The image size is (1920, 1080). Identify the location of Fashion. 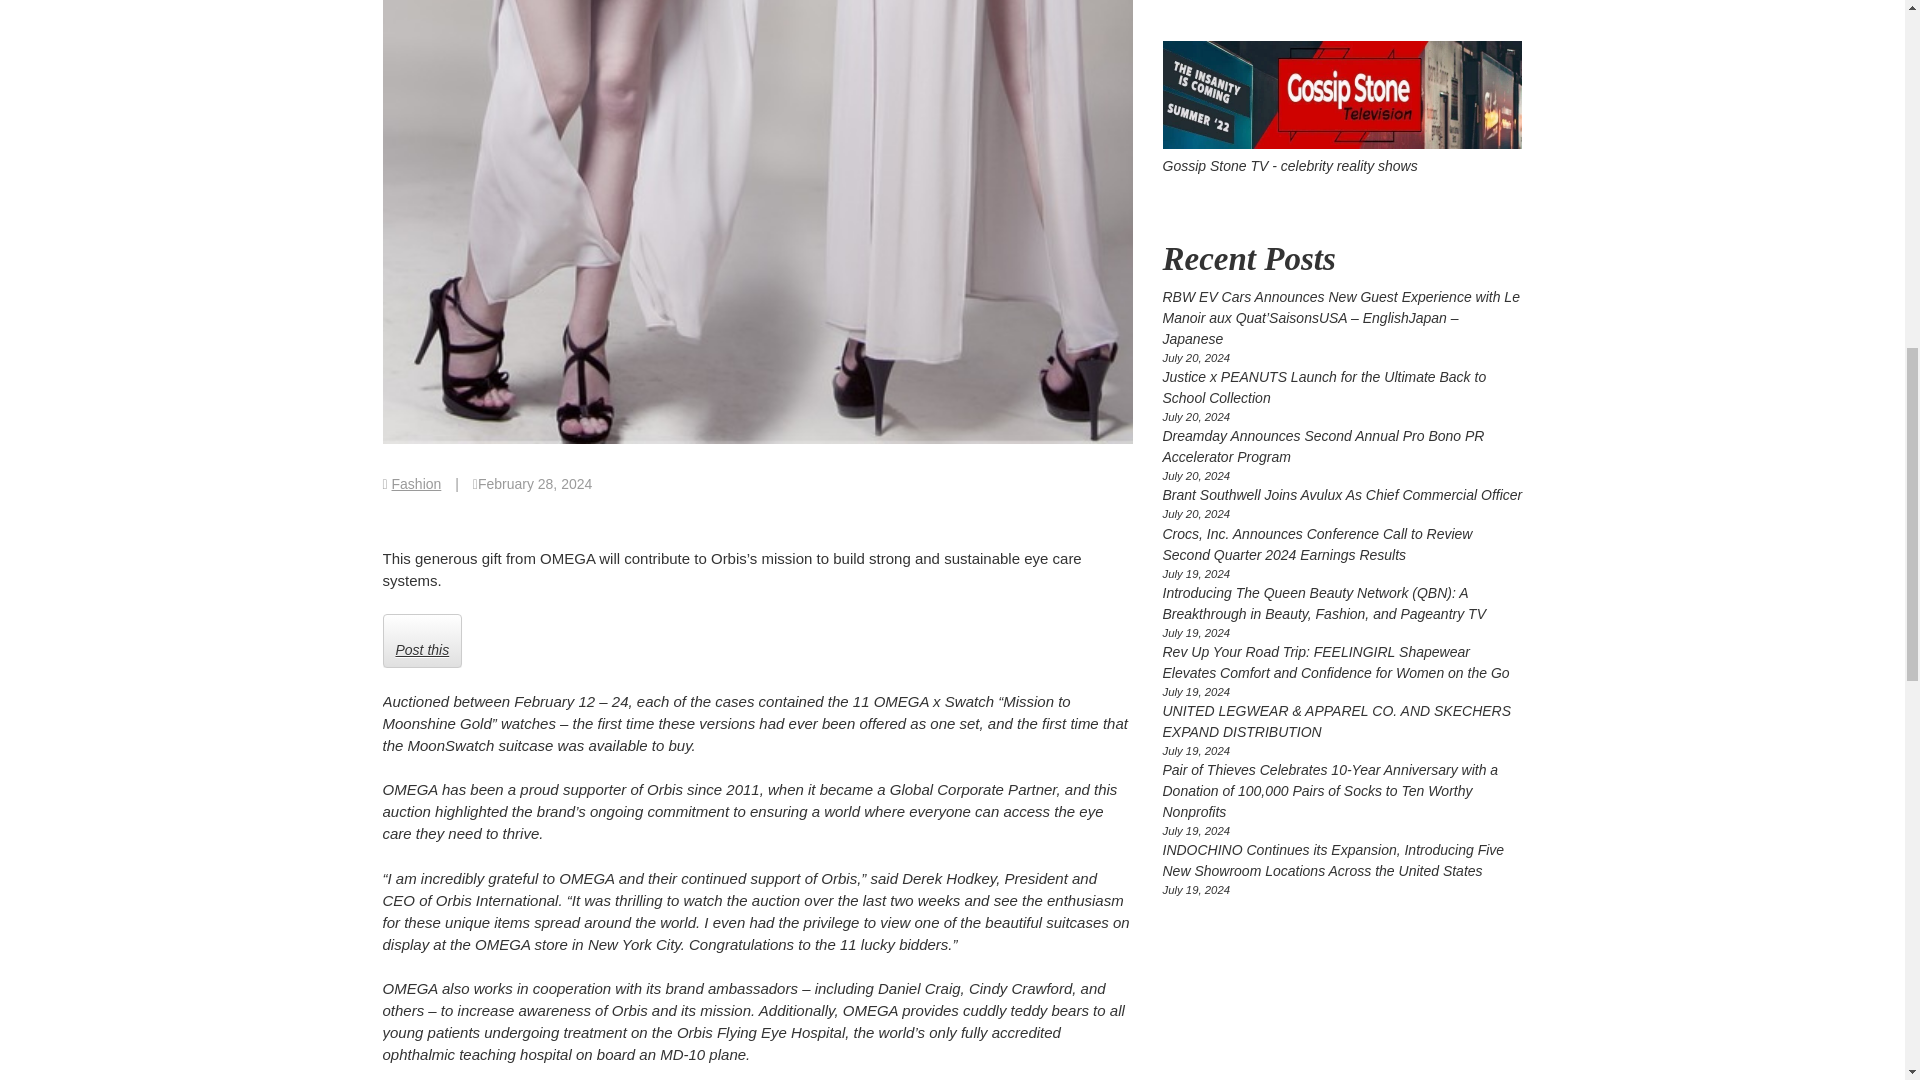
(416, 484).